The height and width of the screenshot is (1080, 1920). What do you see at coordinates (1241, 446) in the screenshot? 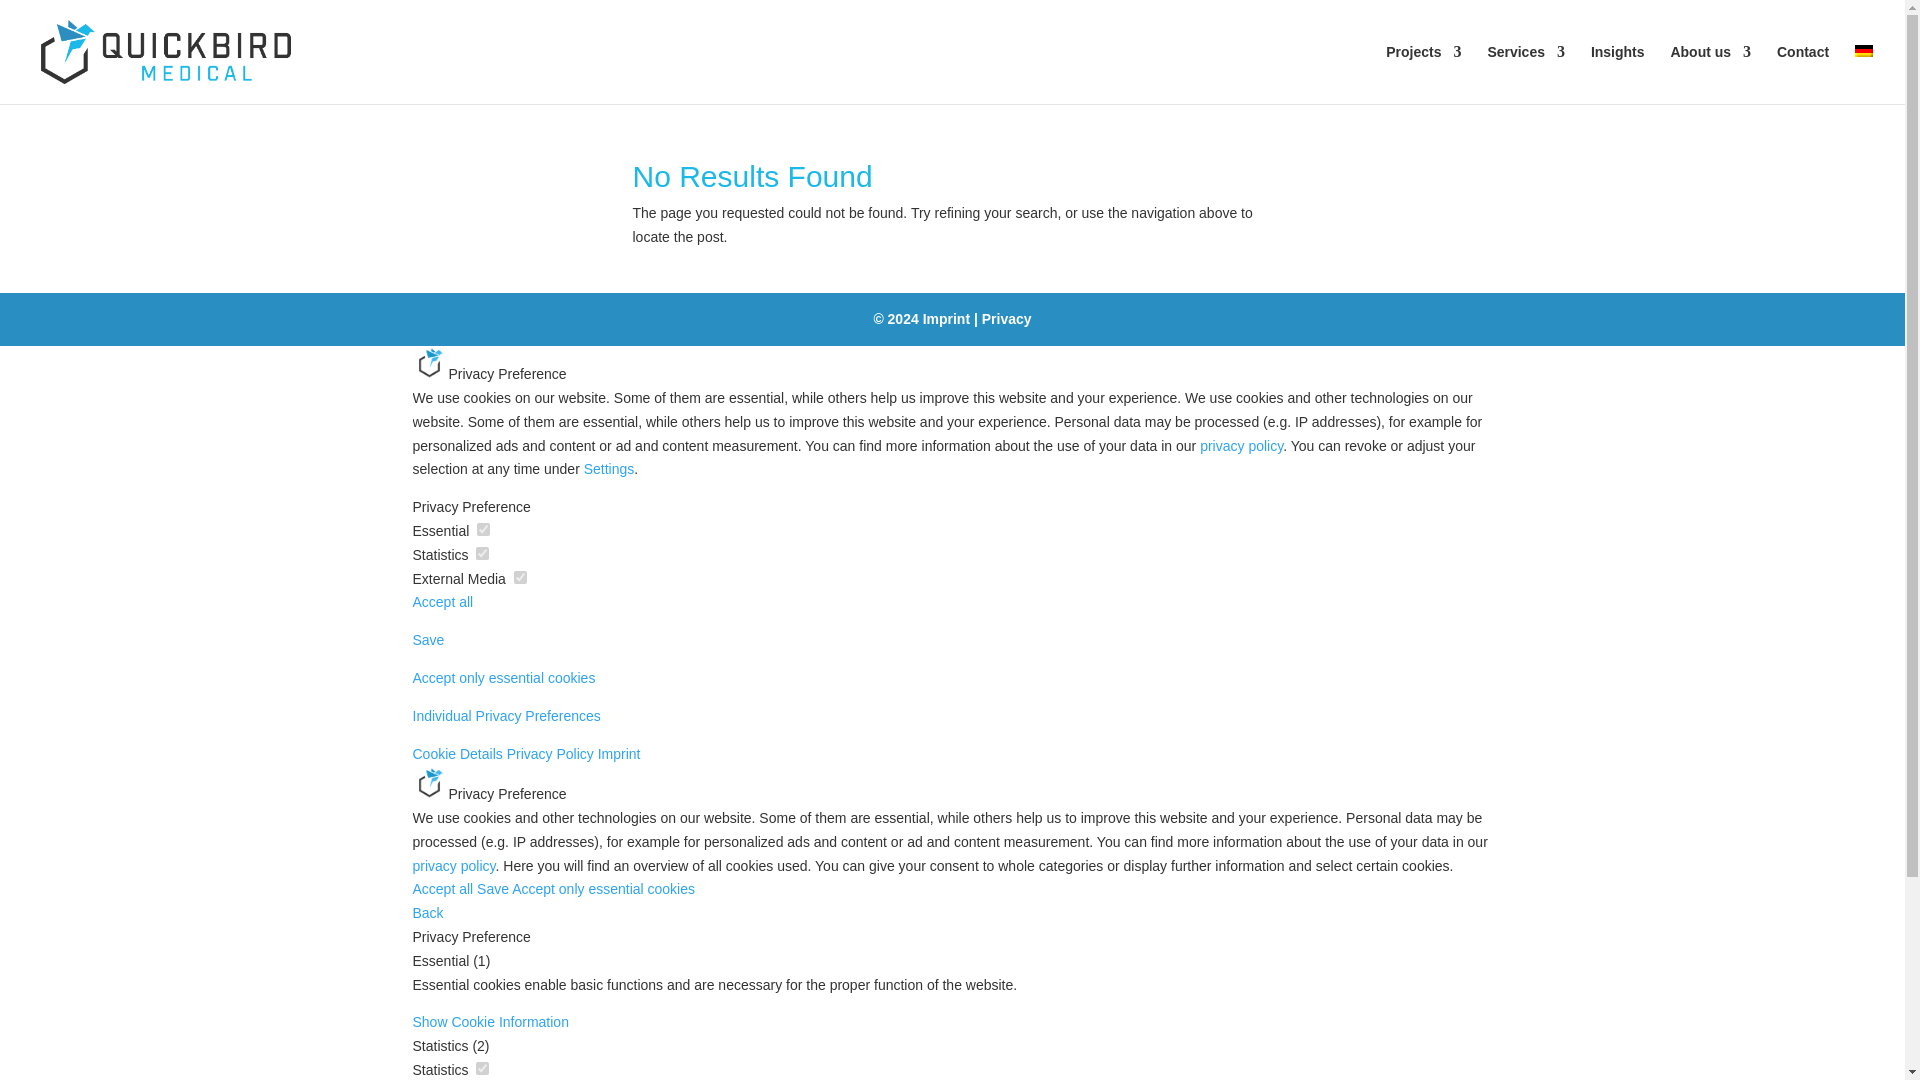
I see `privacy policy` at bounding box center [1241, 446].